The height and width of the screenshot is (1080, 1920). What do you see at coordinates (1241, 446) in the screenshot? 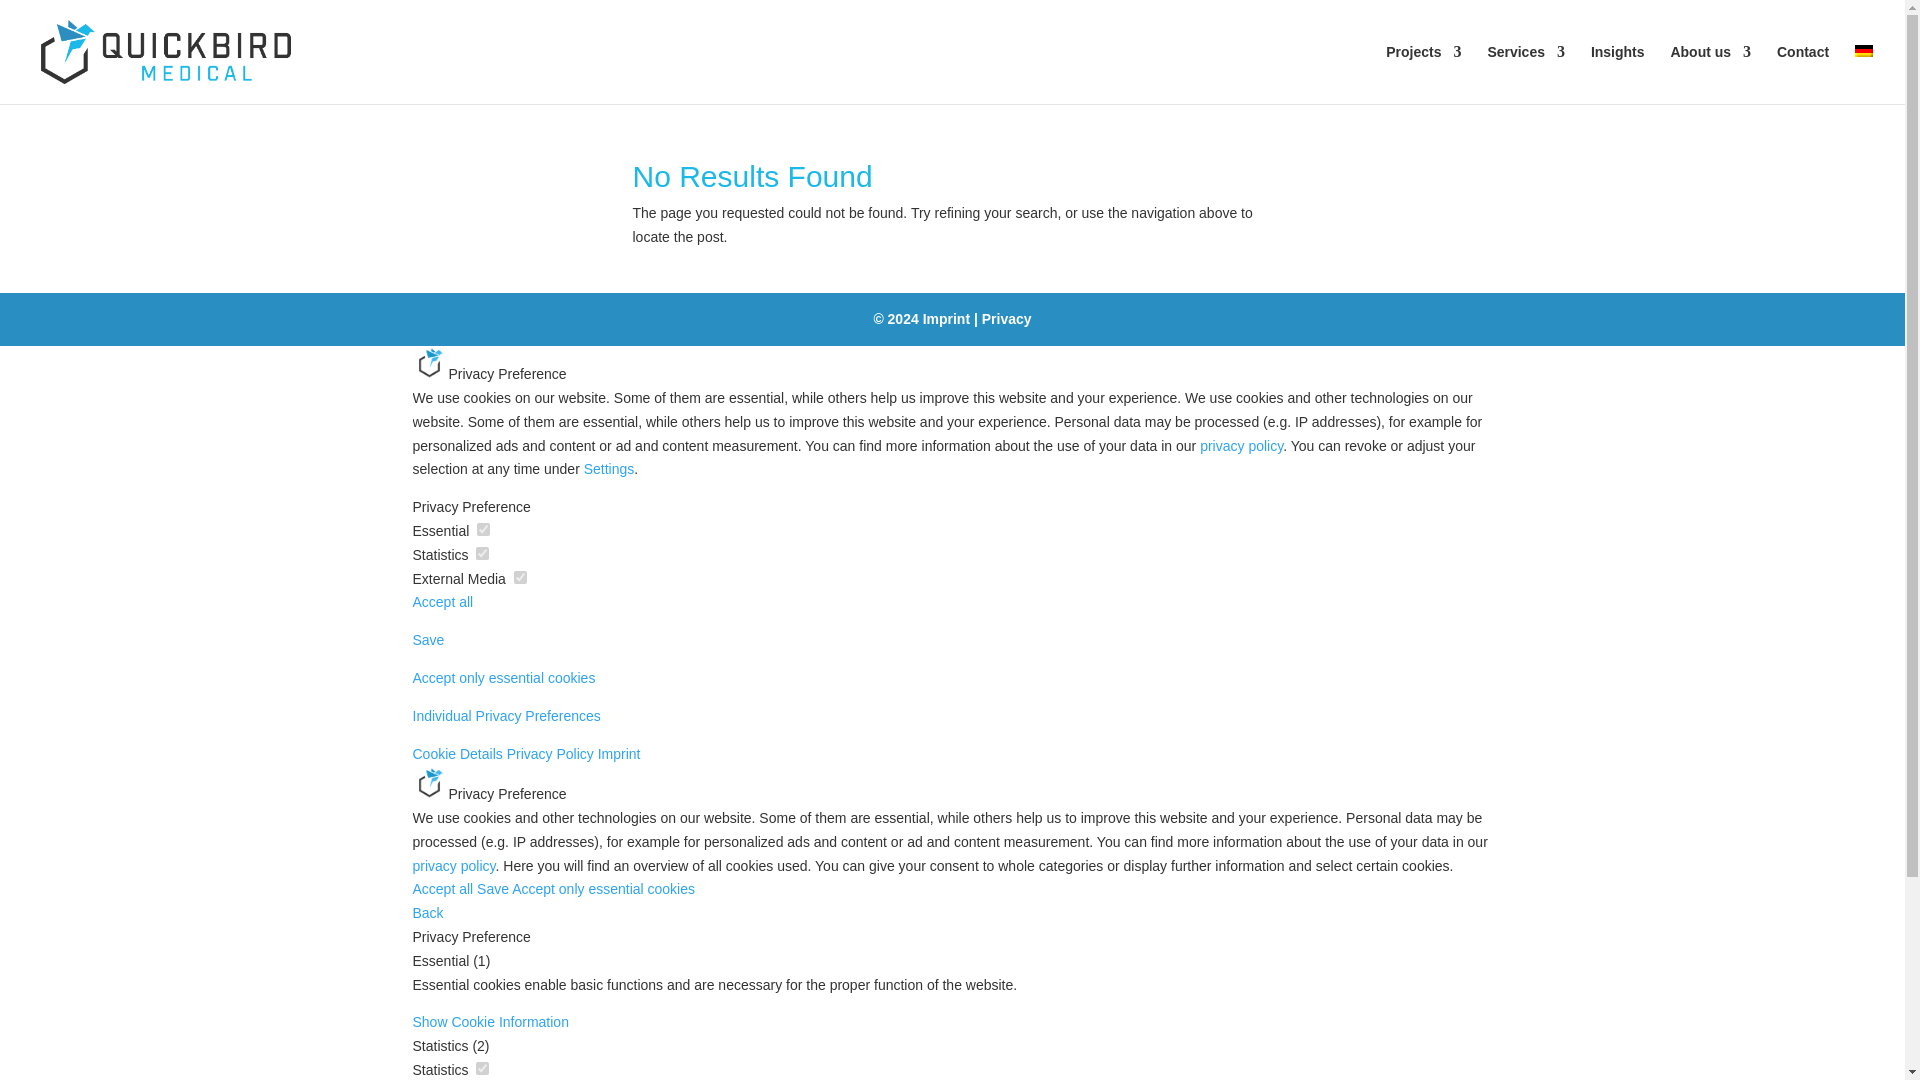
I see `privacy policy` at bounding box center [1241, 446].